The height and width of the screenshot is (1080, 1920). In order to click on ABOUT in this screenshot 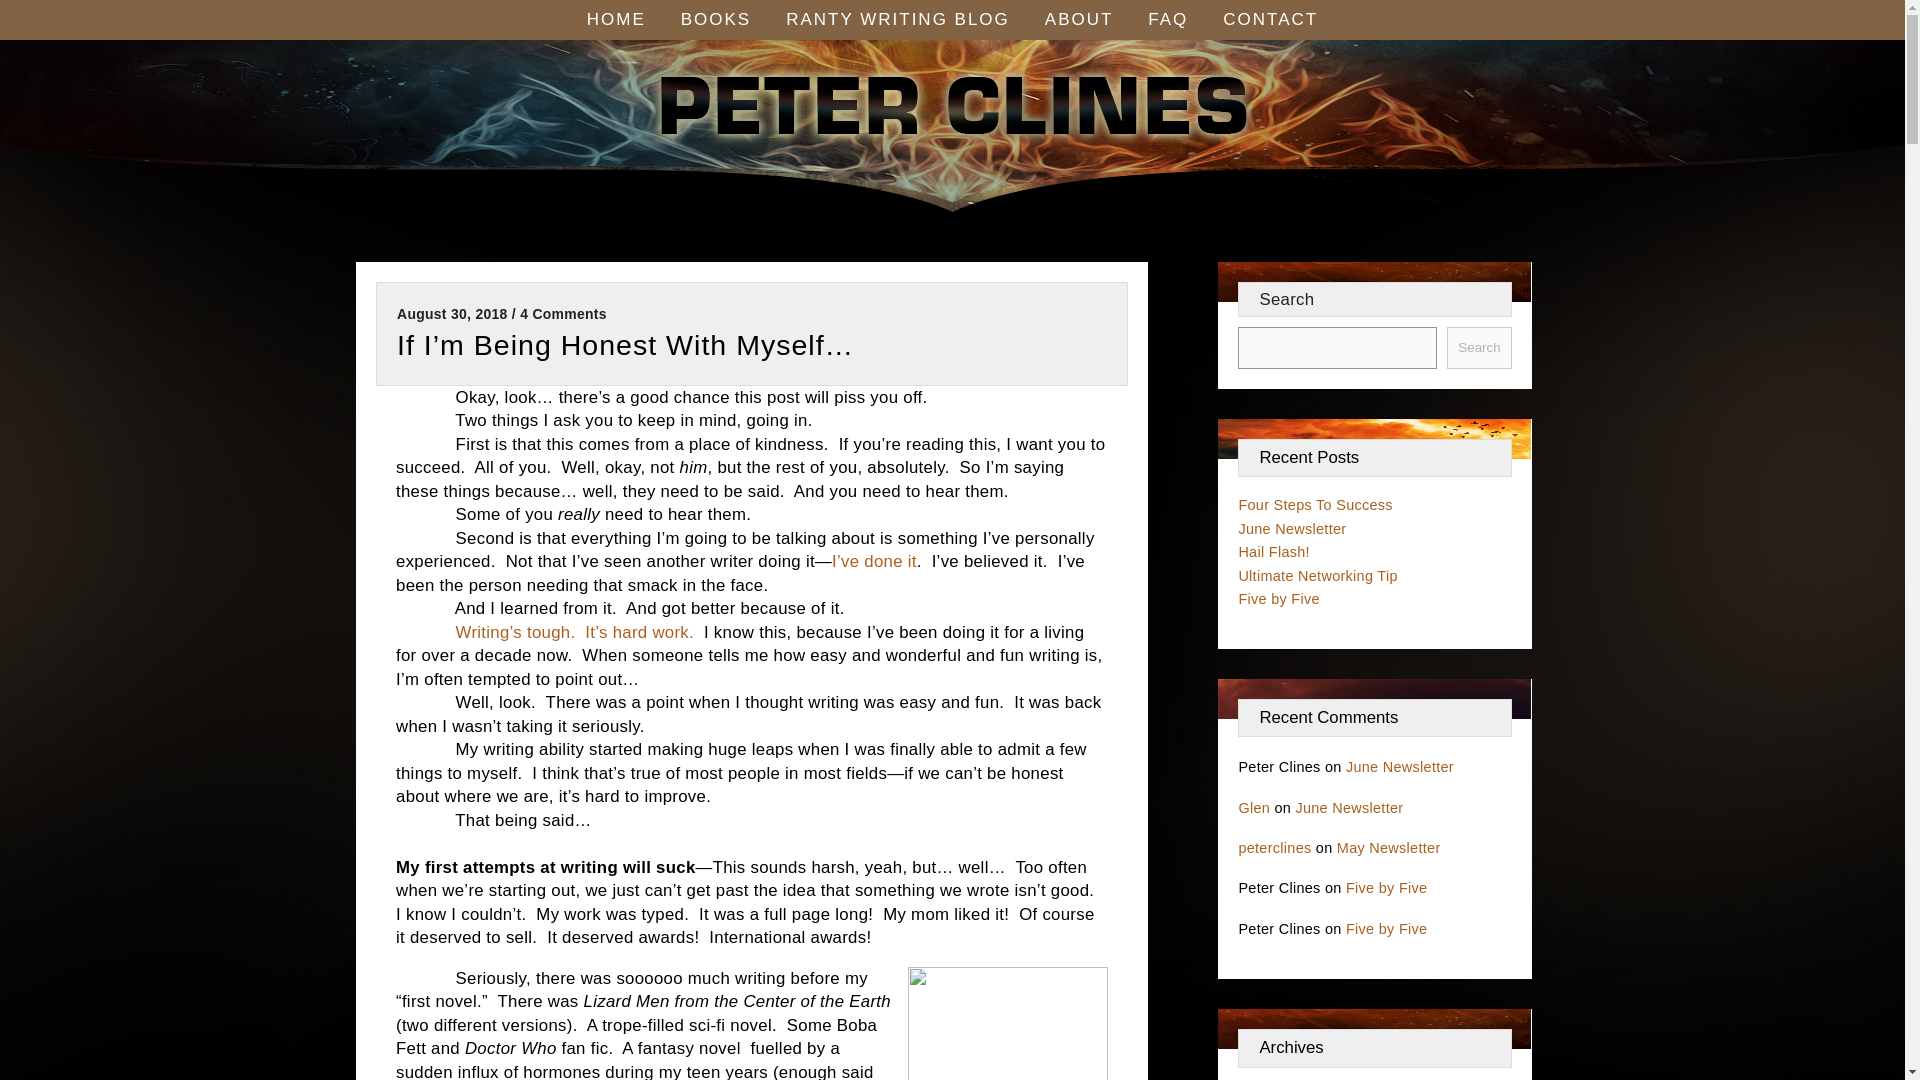, I will do `click(1080, 20)`.